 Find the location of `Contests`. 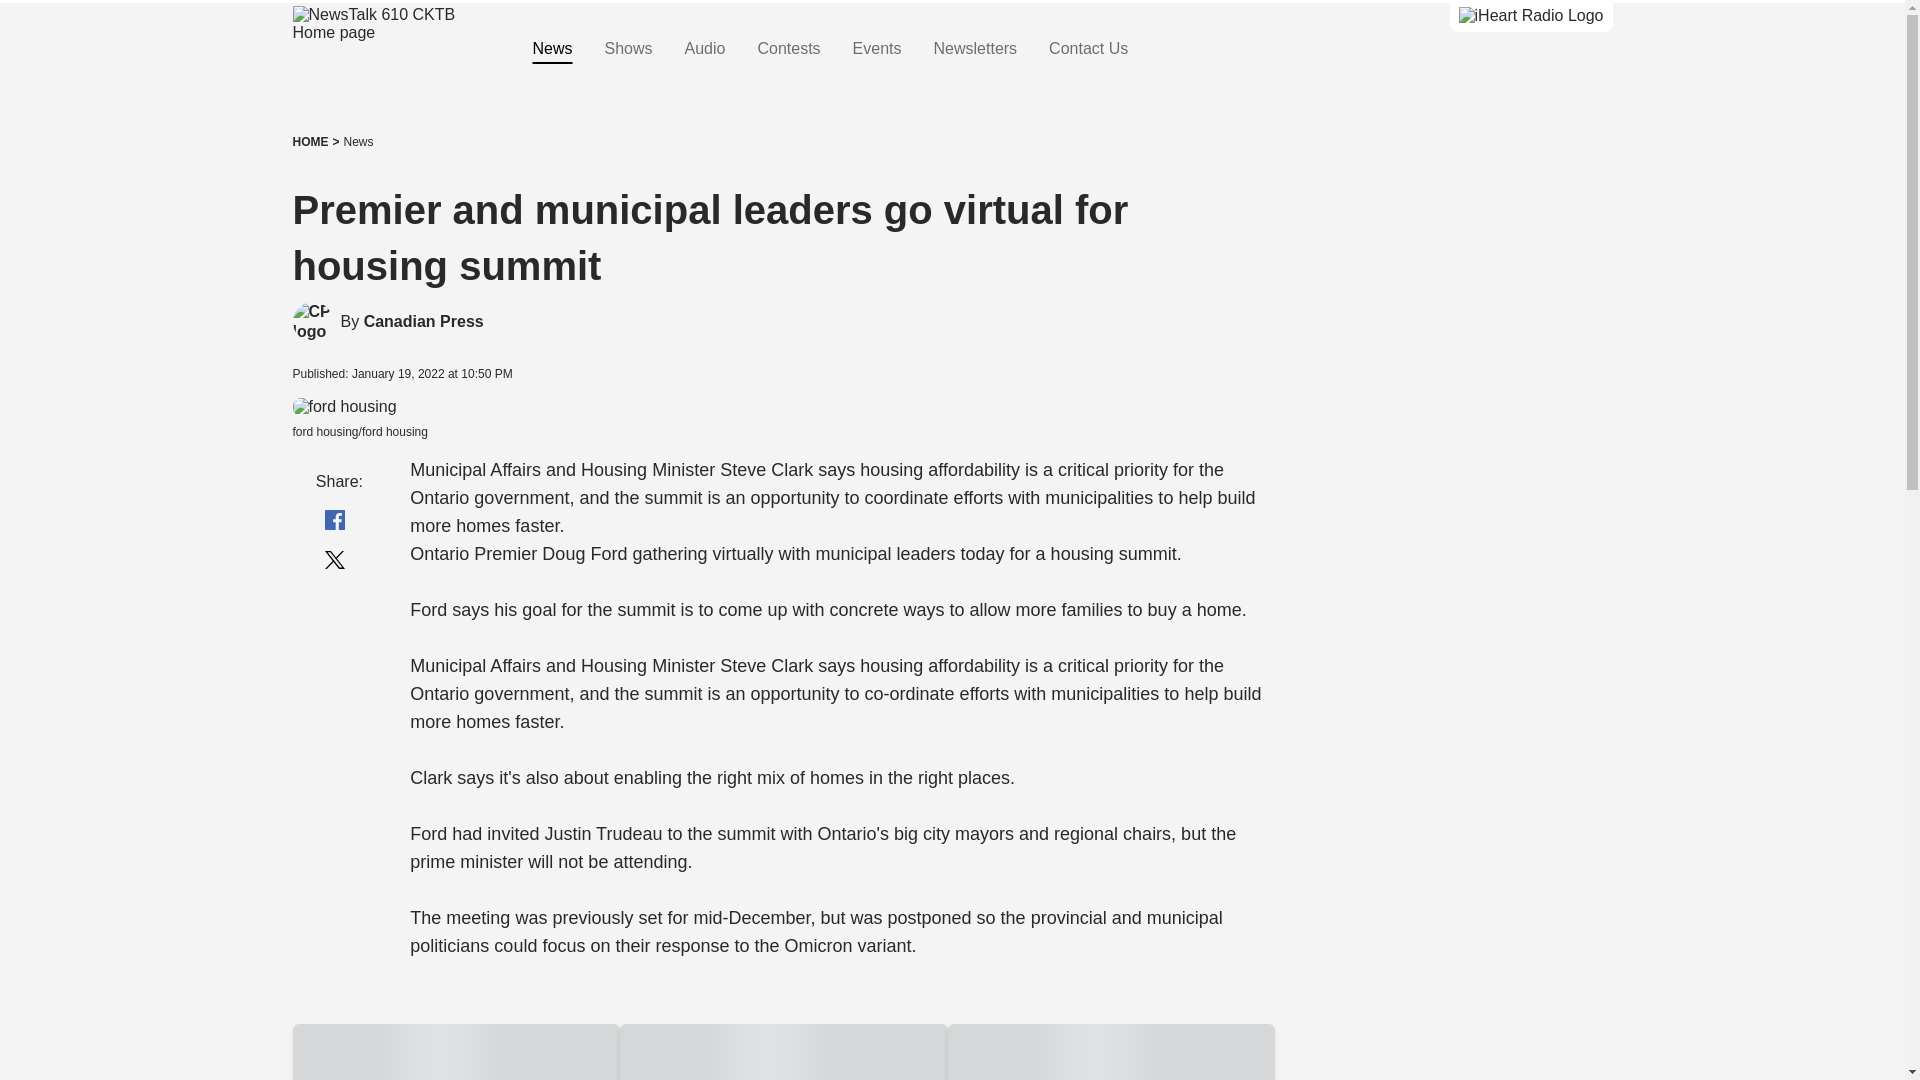

Contests is located at coordinates (788, 49).